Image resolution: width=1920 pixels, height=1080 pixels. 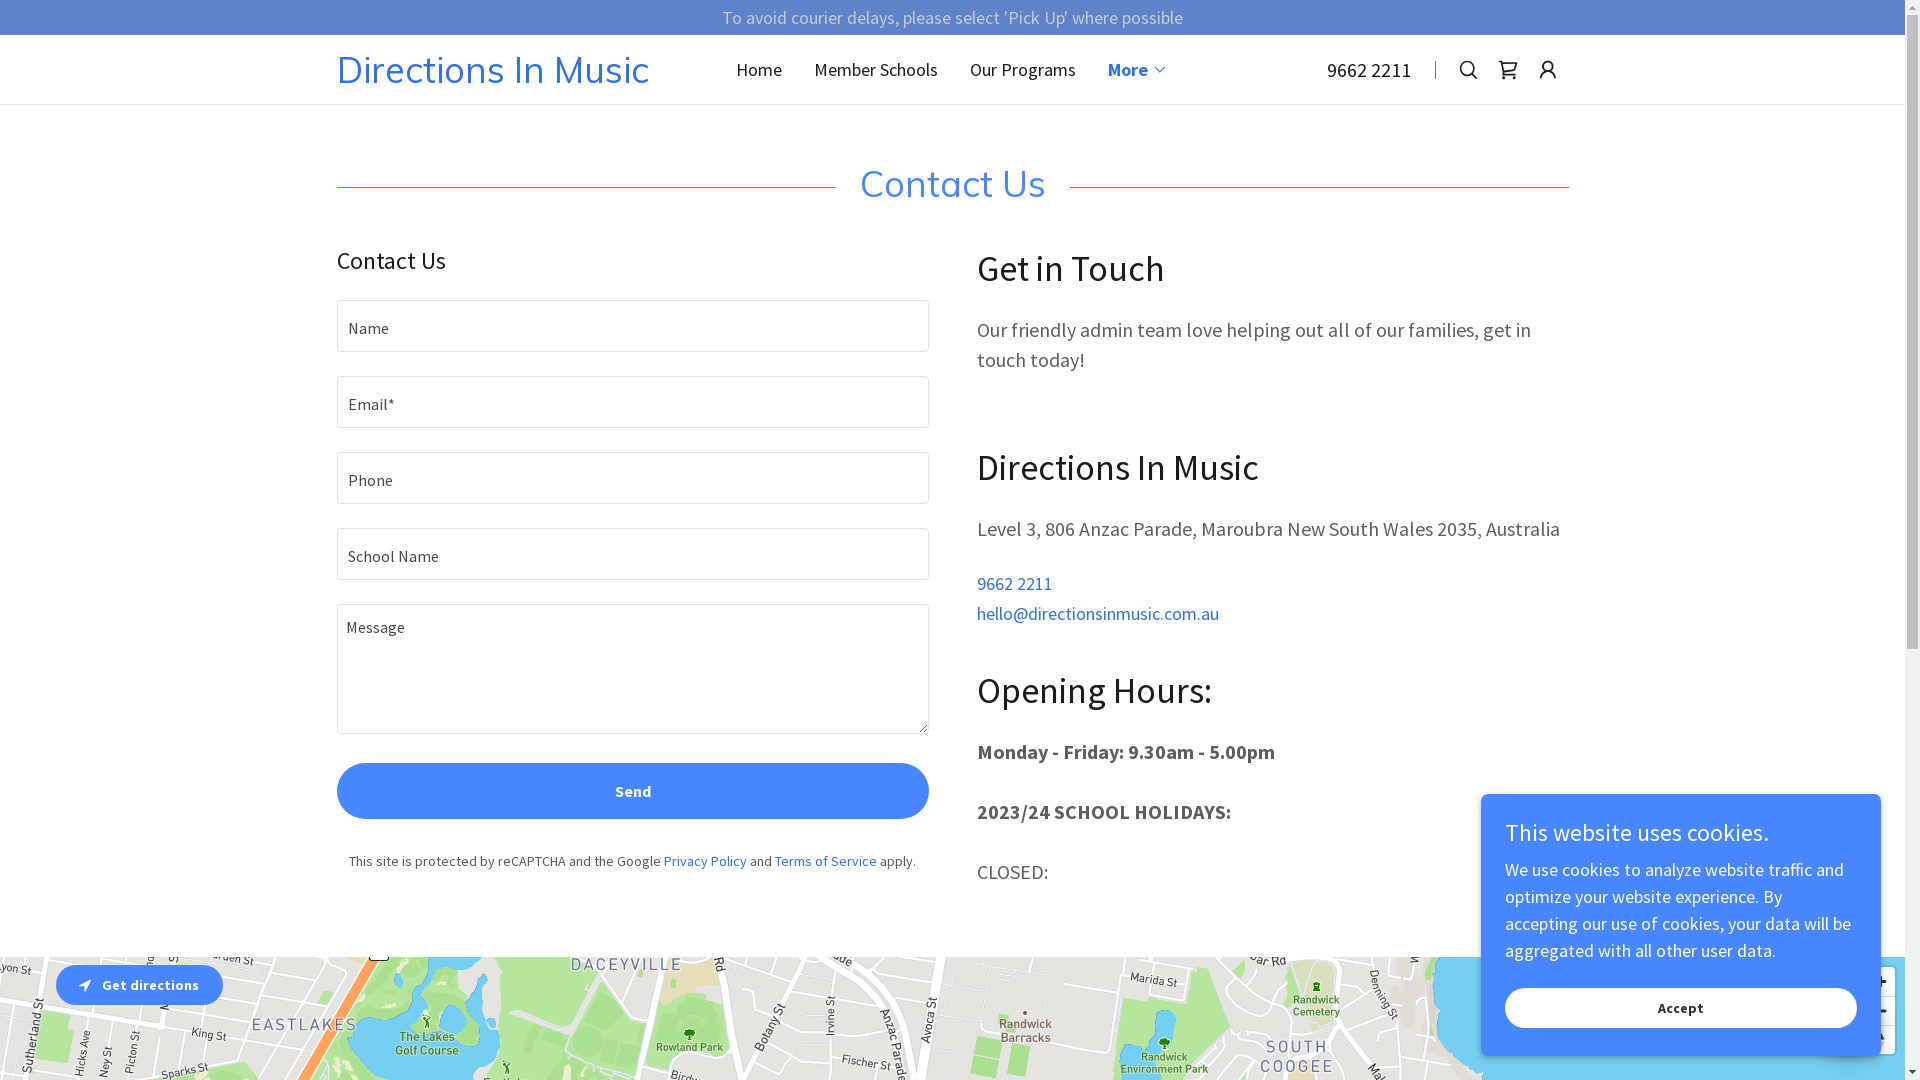 I want to click on Get directions, so click(x=140, y=985).